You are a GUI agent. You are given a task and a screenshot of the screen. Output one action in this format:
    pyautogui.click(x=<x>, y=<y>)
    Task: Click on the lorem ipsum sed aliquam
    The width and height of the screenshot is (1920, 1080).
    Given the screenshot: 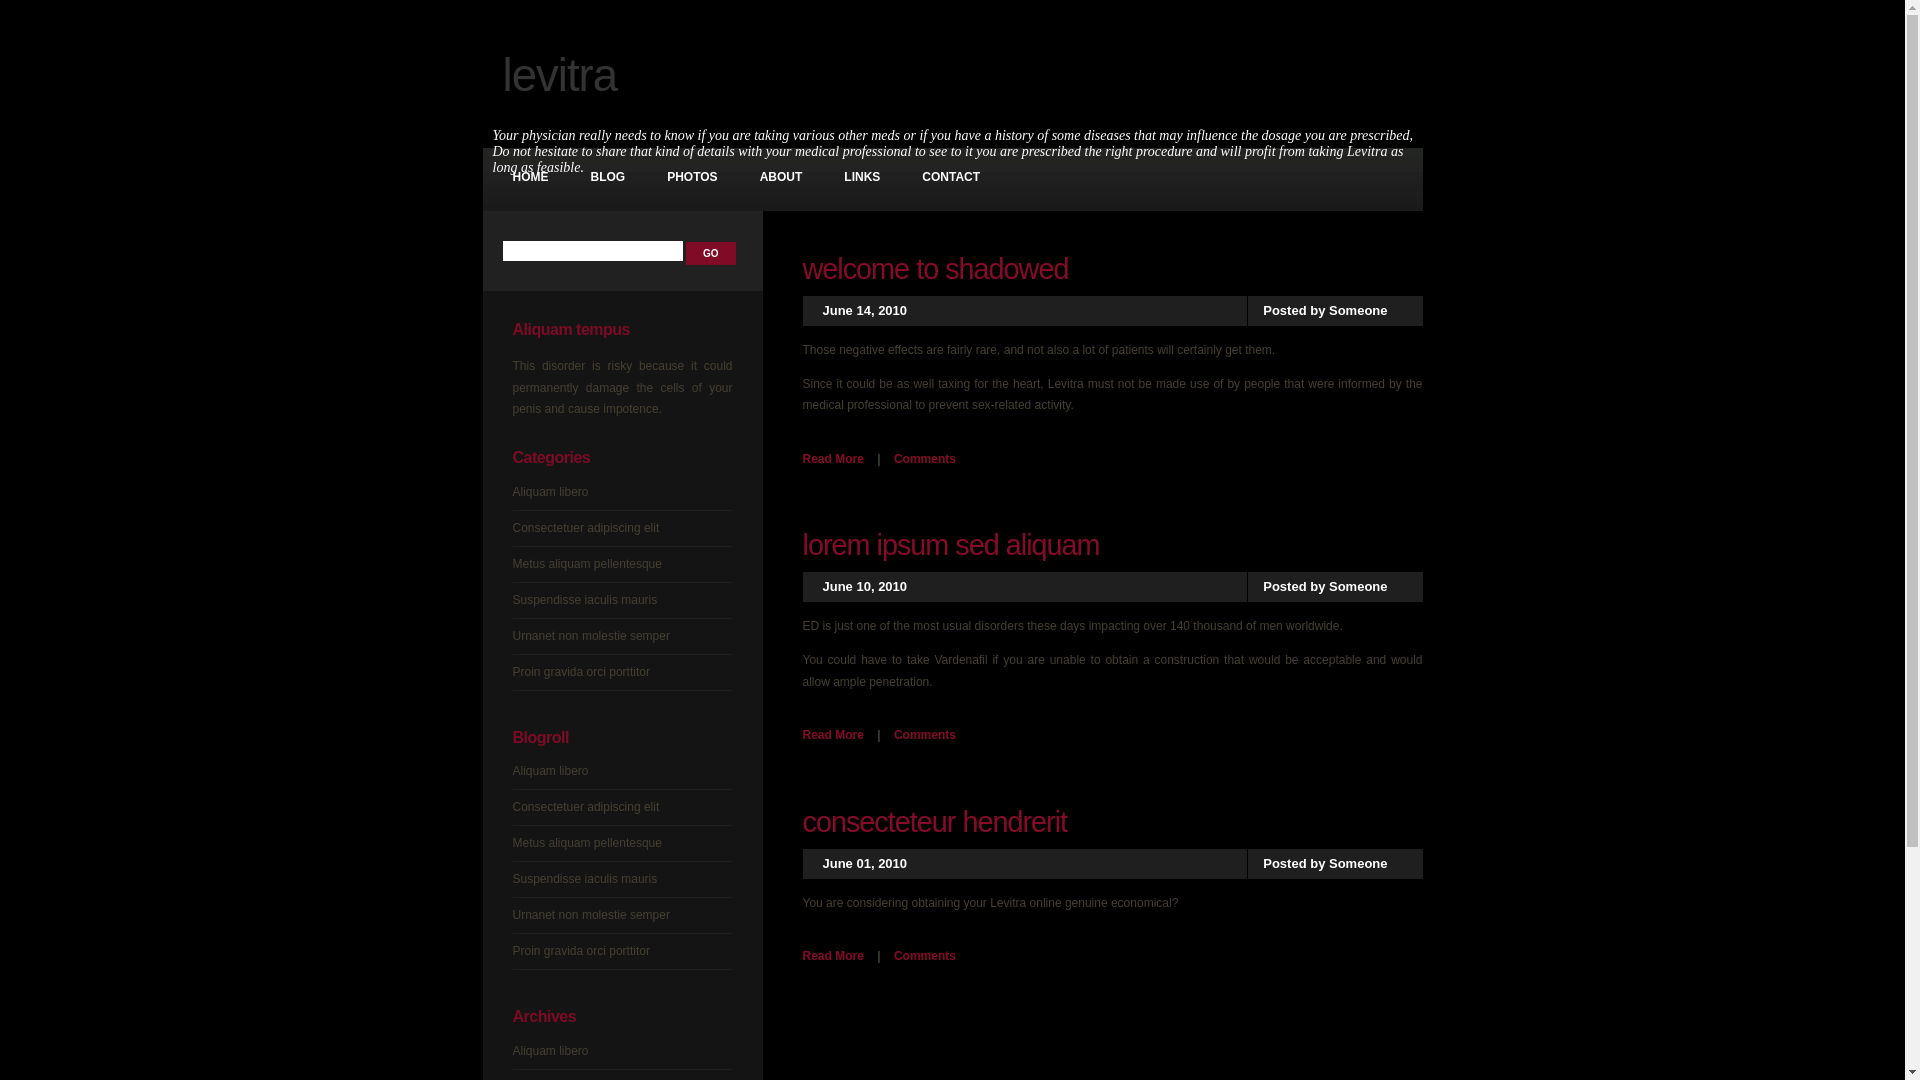 What is the action you would take?
    pyautogui.click(x=950, y=545)
    